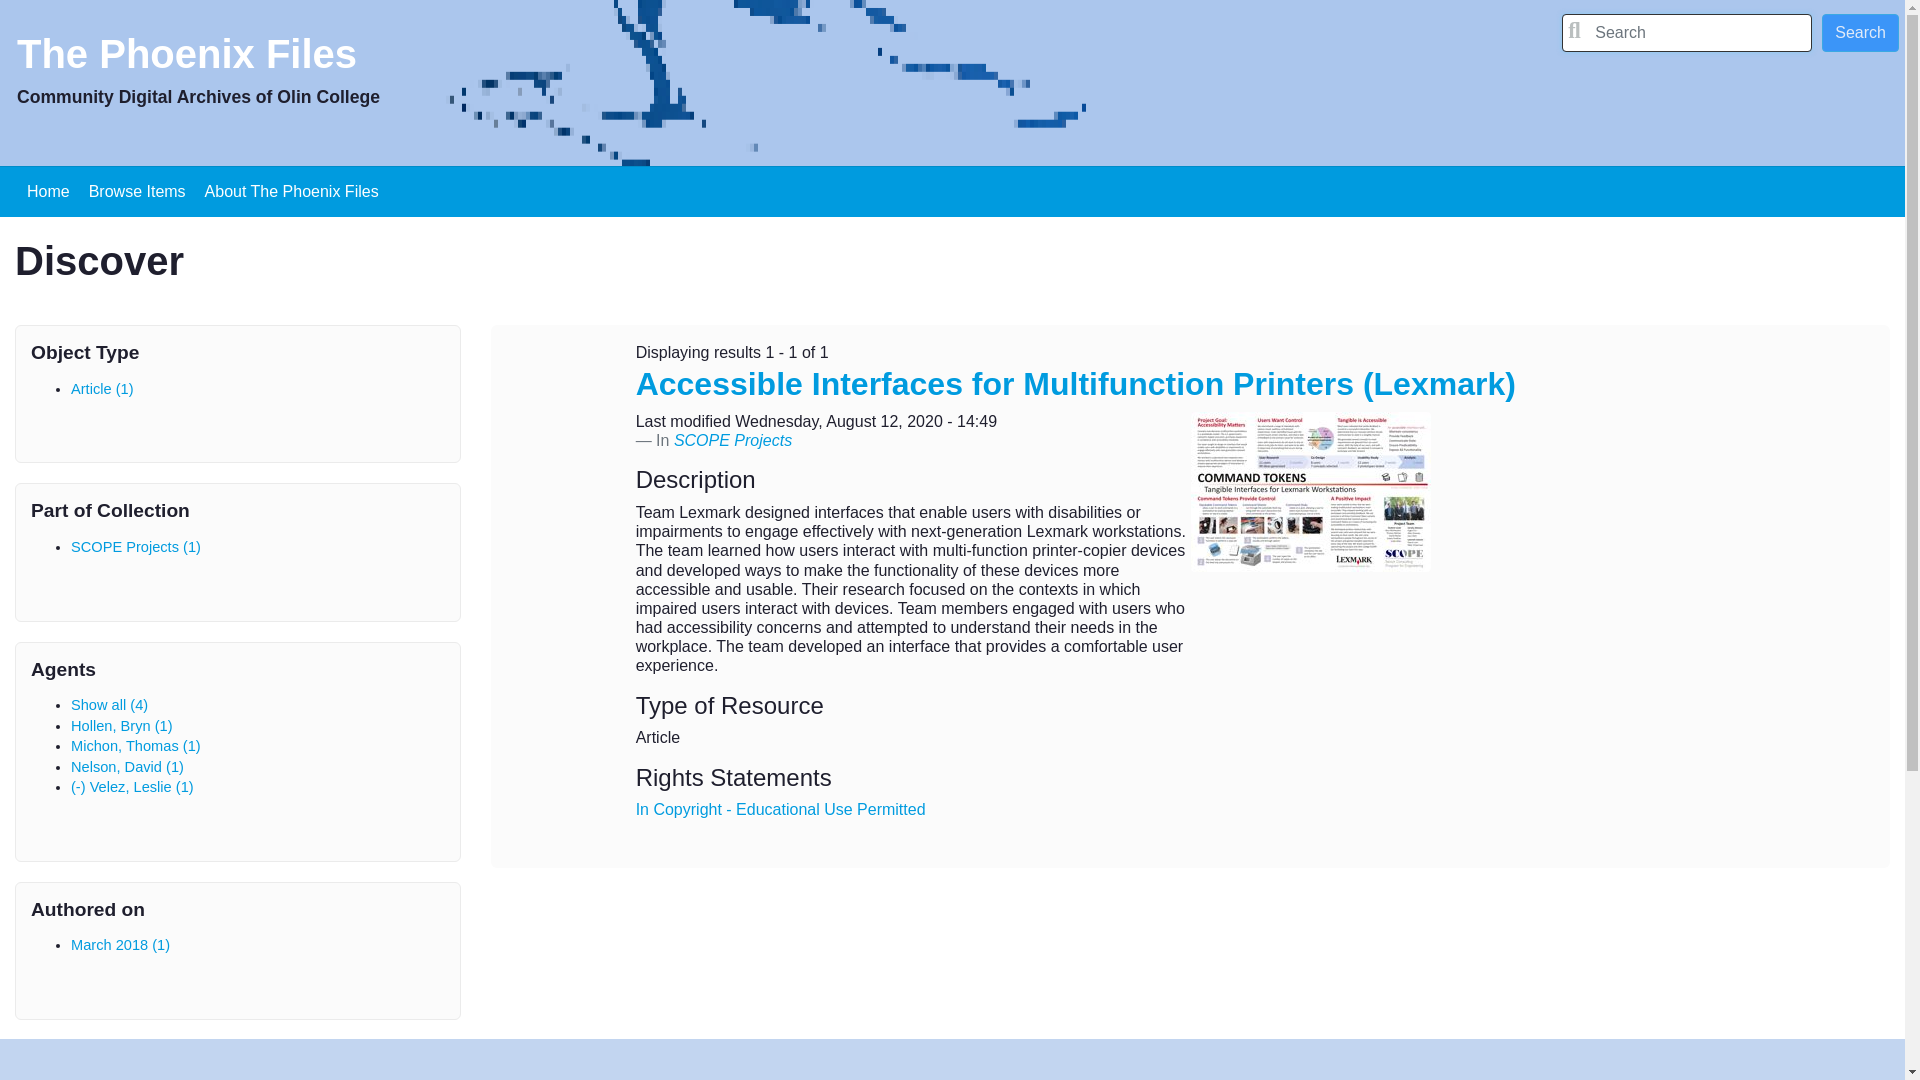  I want to click on In Copyright - Educational Use Permitted, so click(780, 809).